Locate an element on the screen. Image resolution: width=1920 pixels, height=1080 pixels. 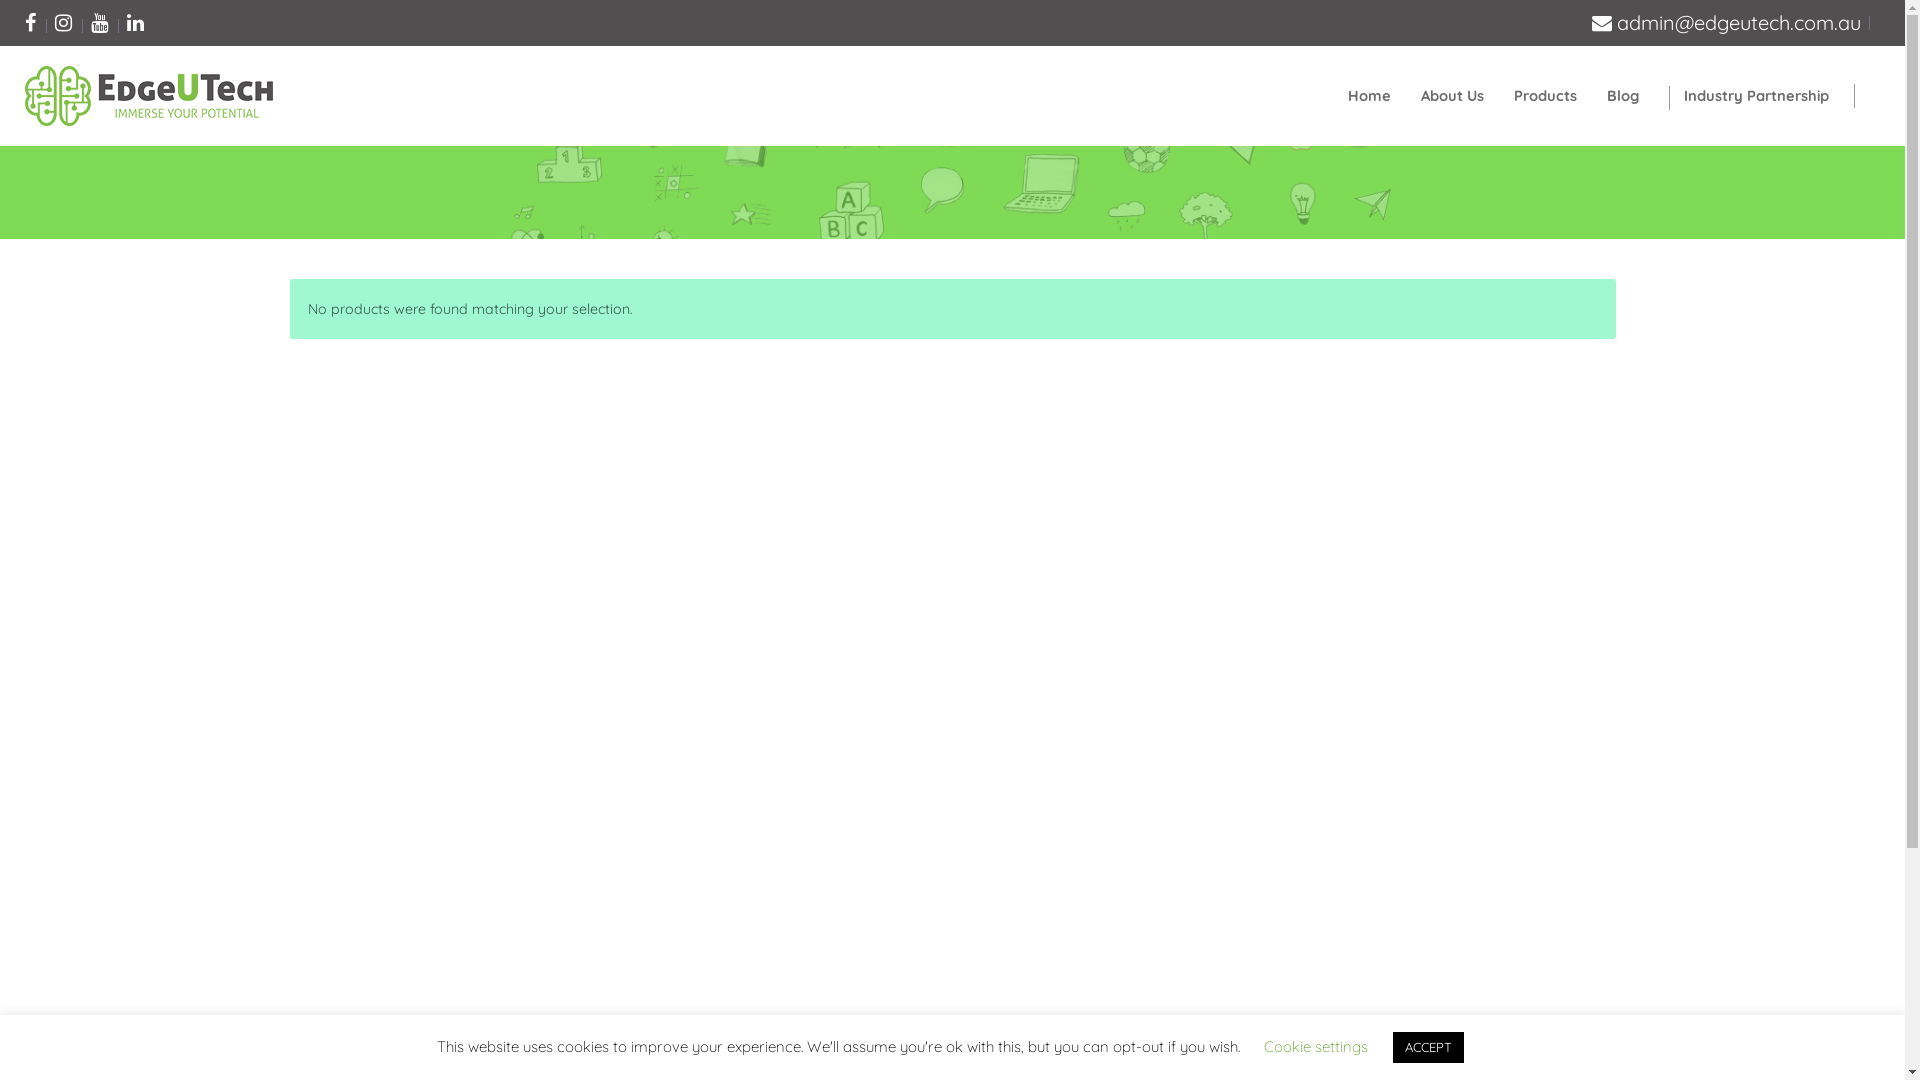
About Us is located at coordinates (1452, 96).